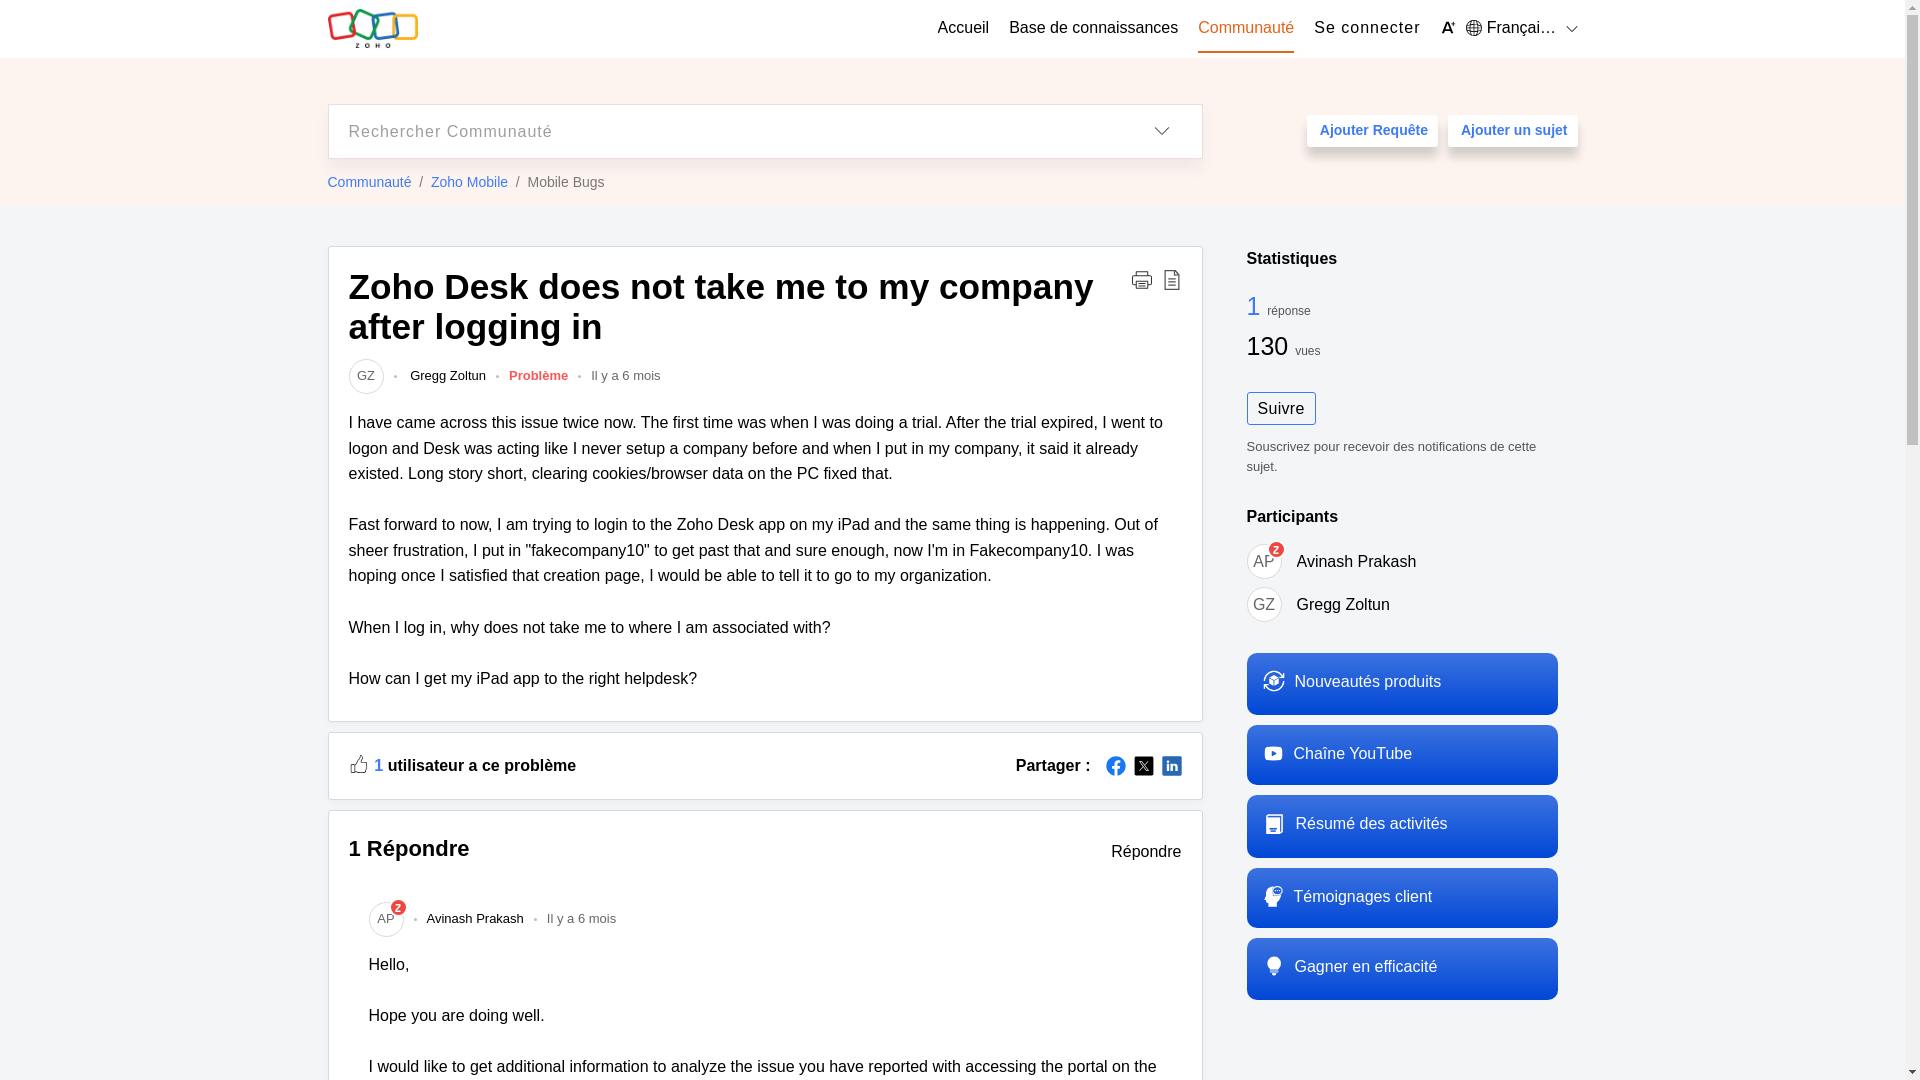  I want to click on GZ, so click(1263, 604).